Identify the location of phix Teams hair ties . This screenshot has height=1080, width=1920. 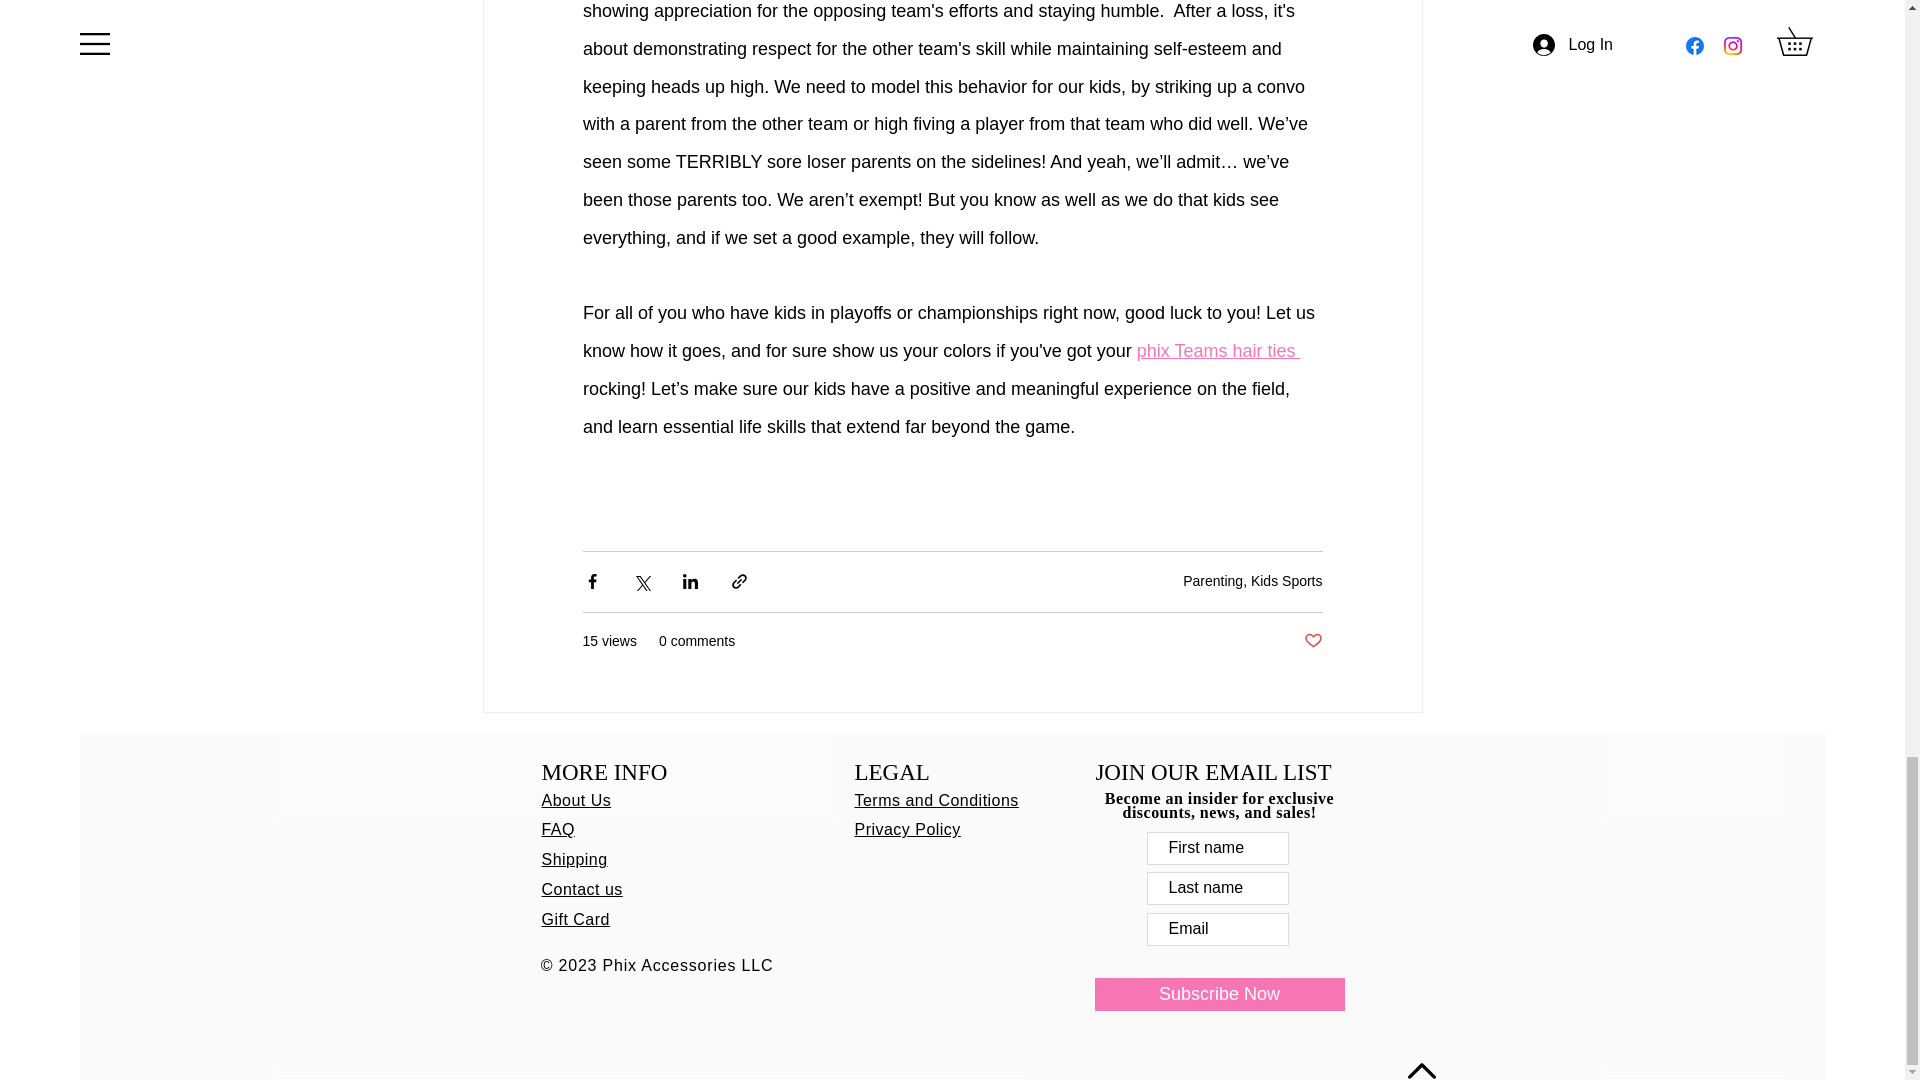
(1218, 350).